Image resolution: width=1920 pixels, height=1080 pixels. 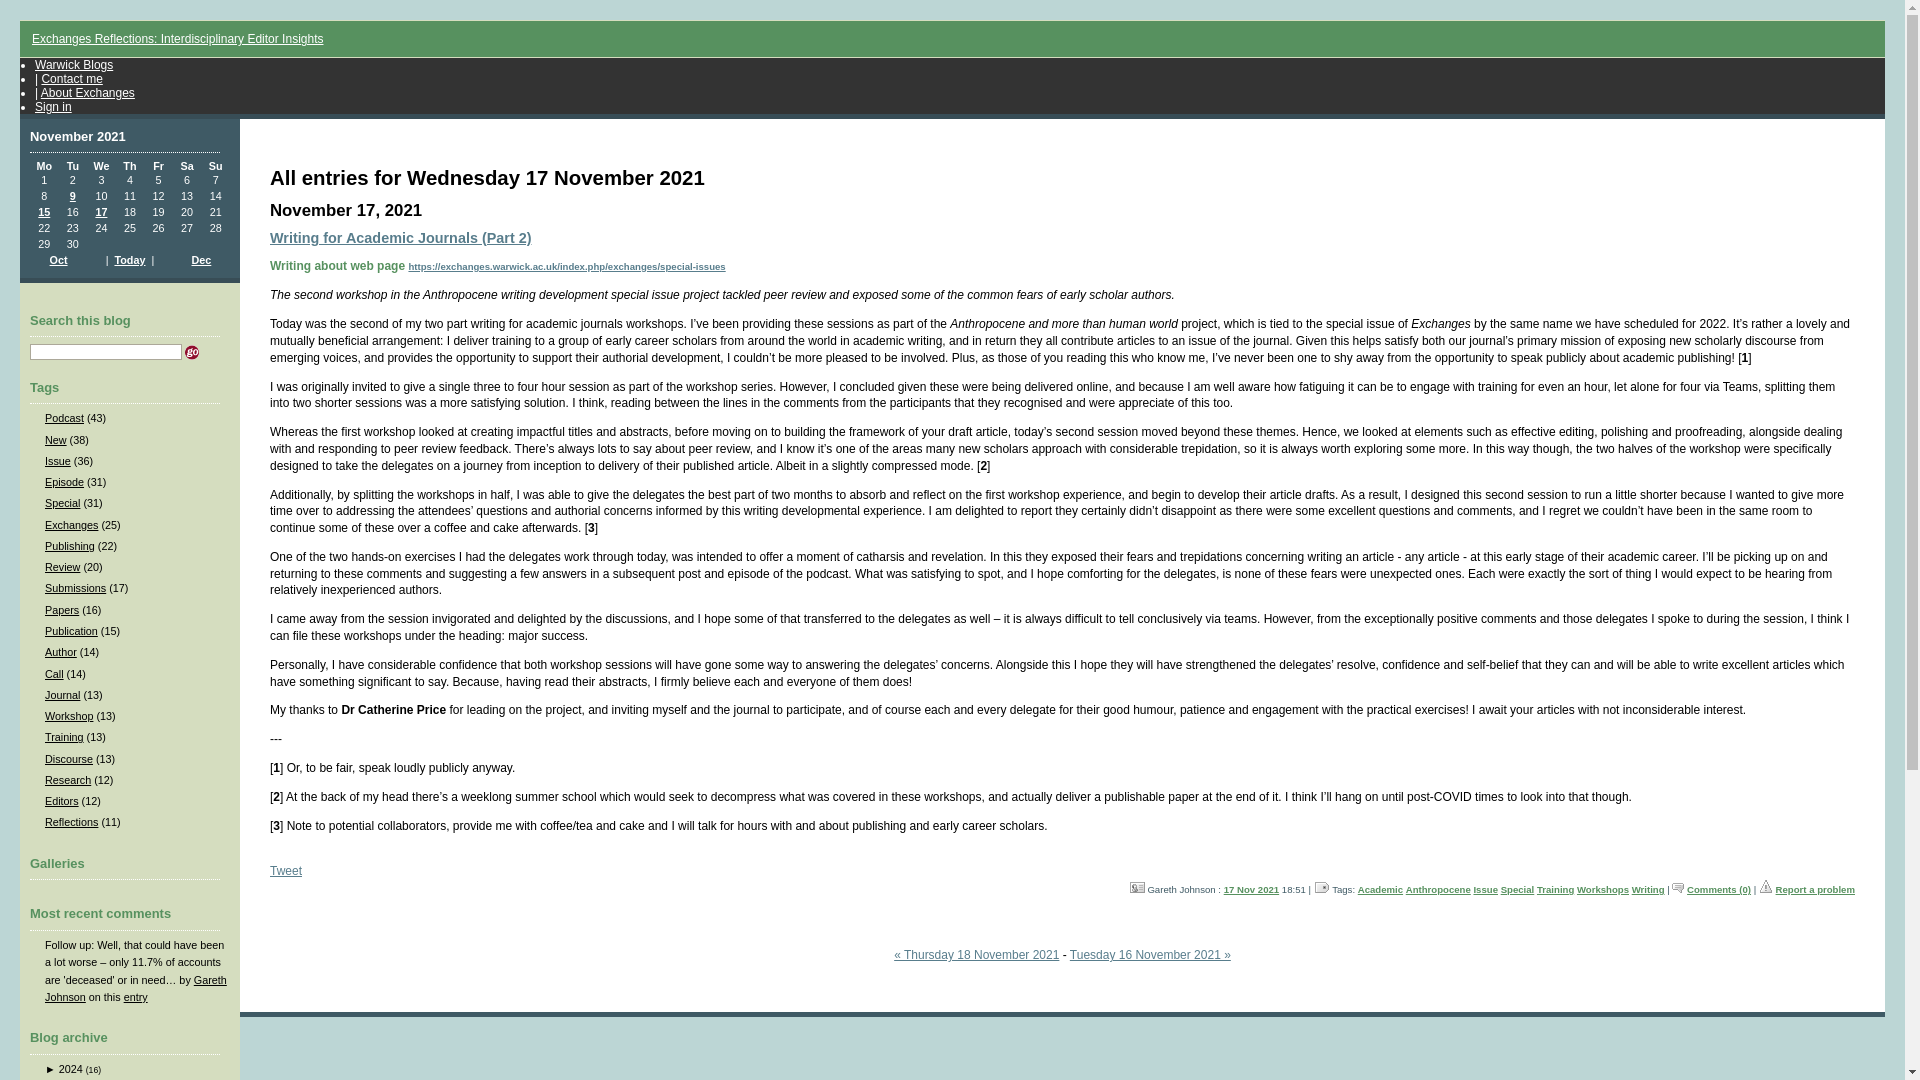 I want to click on About Exchanges, so click(x=87, y=93).